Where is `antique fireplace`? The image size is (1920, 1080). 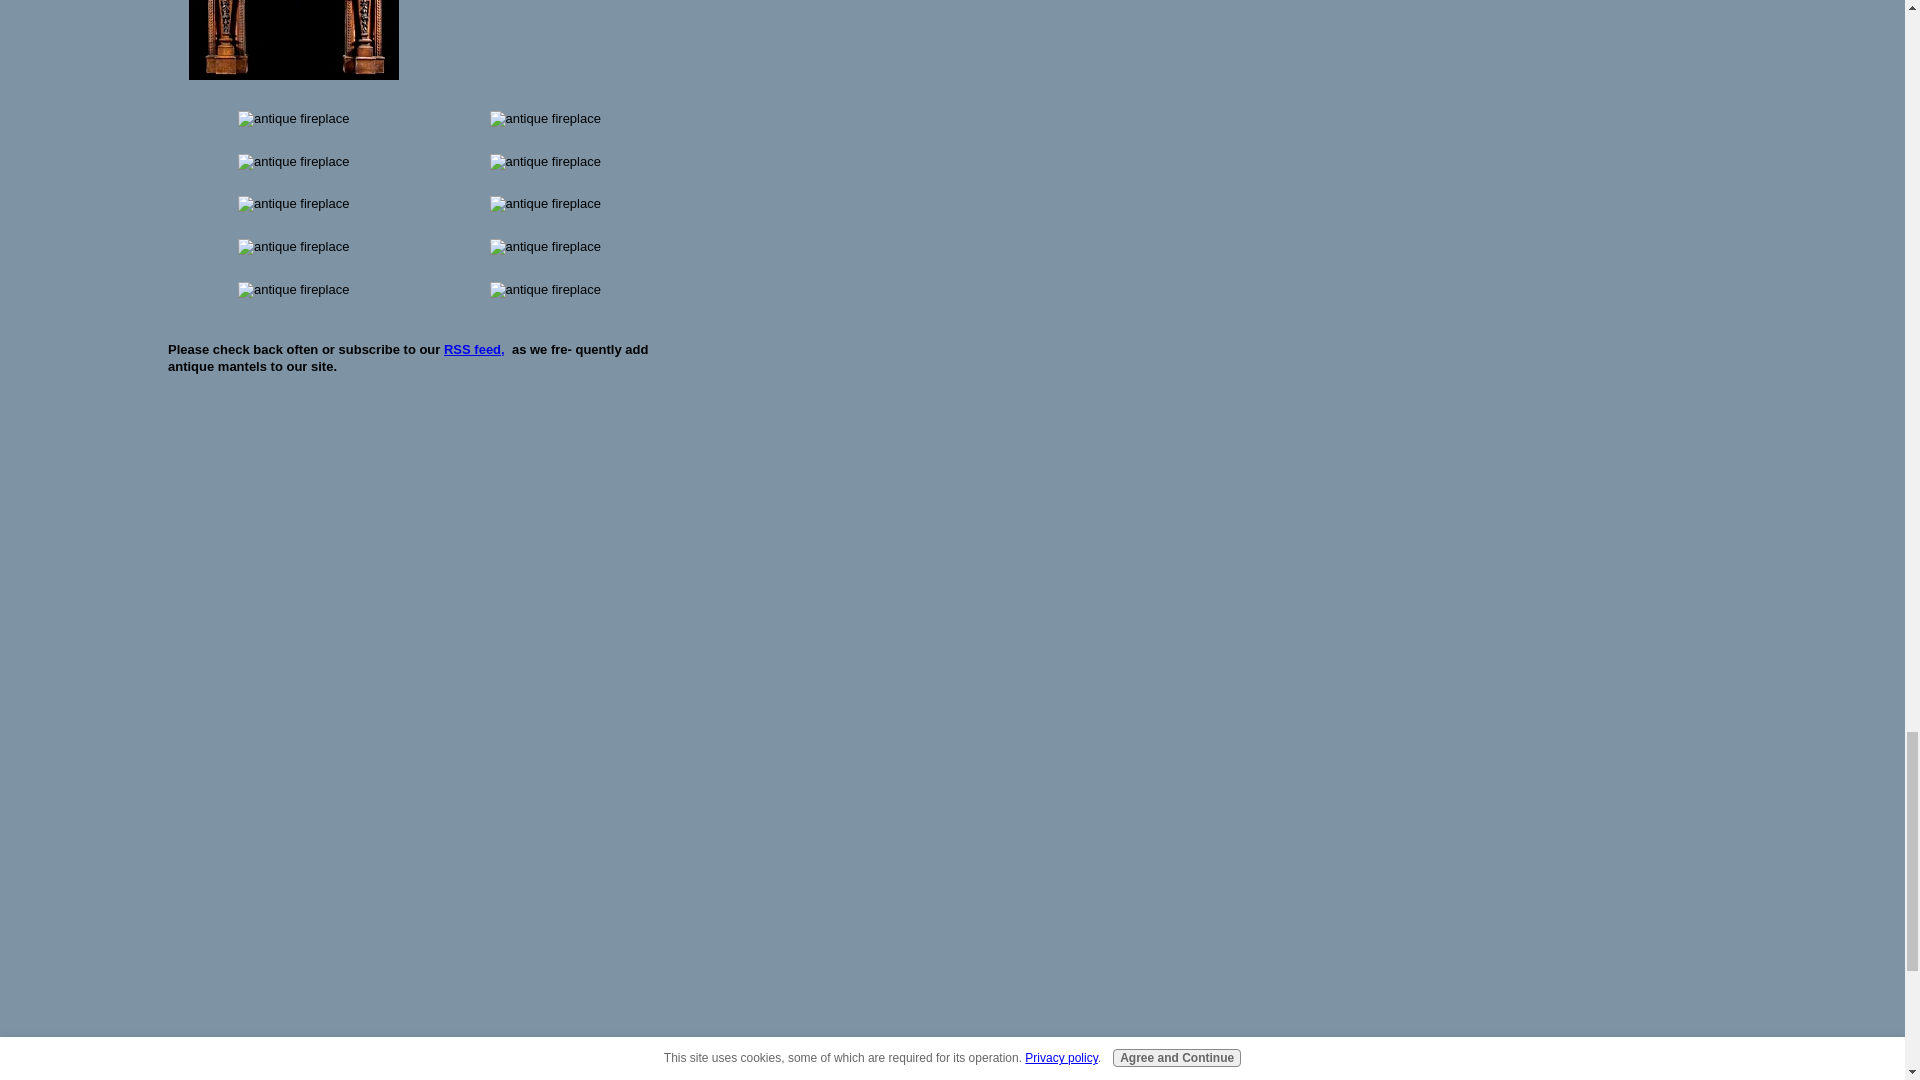
antique fireplace is located at coordinates (544, 162).